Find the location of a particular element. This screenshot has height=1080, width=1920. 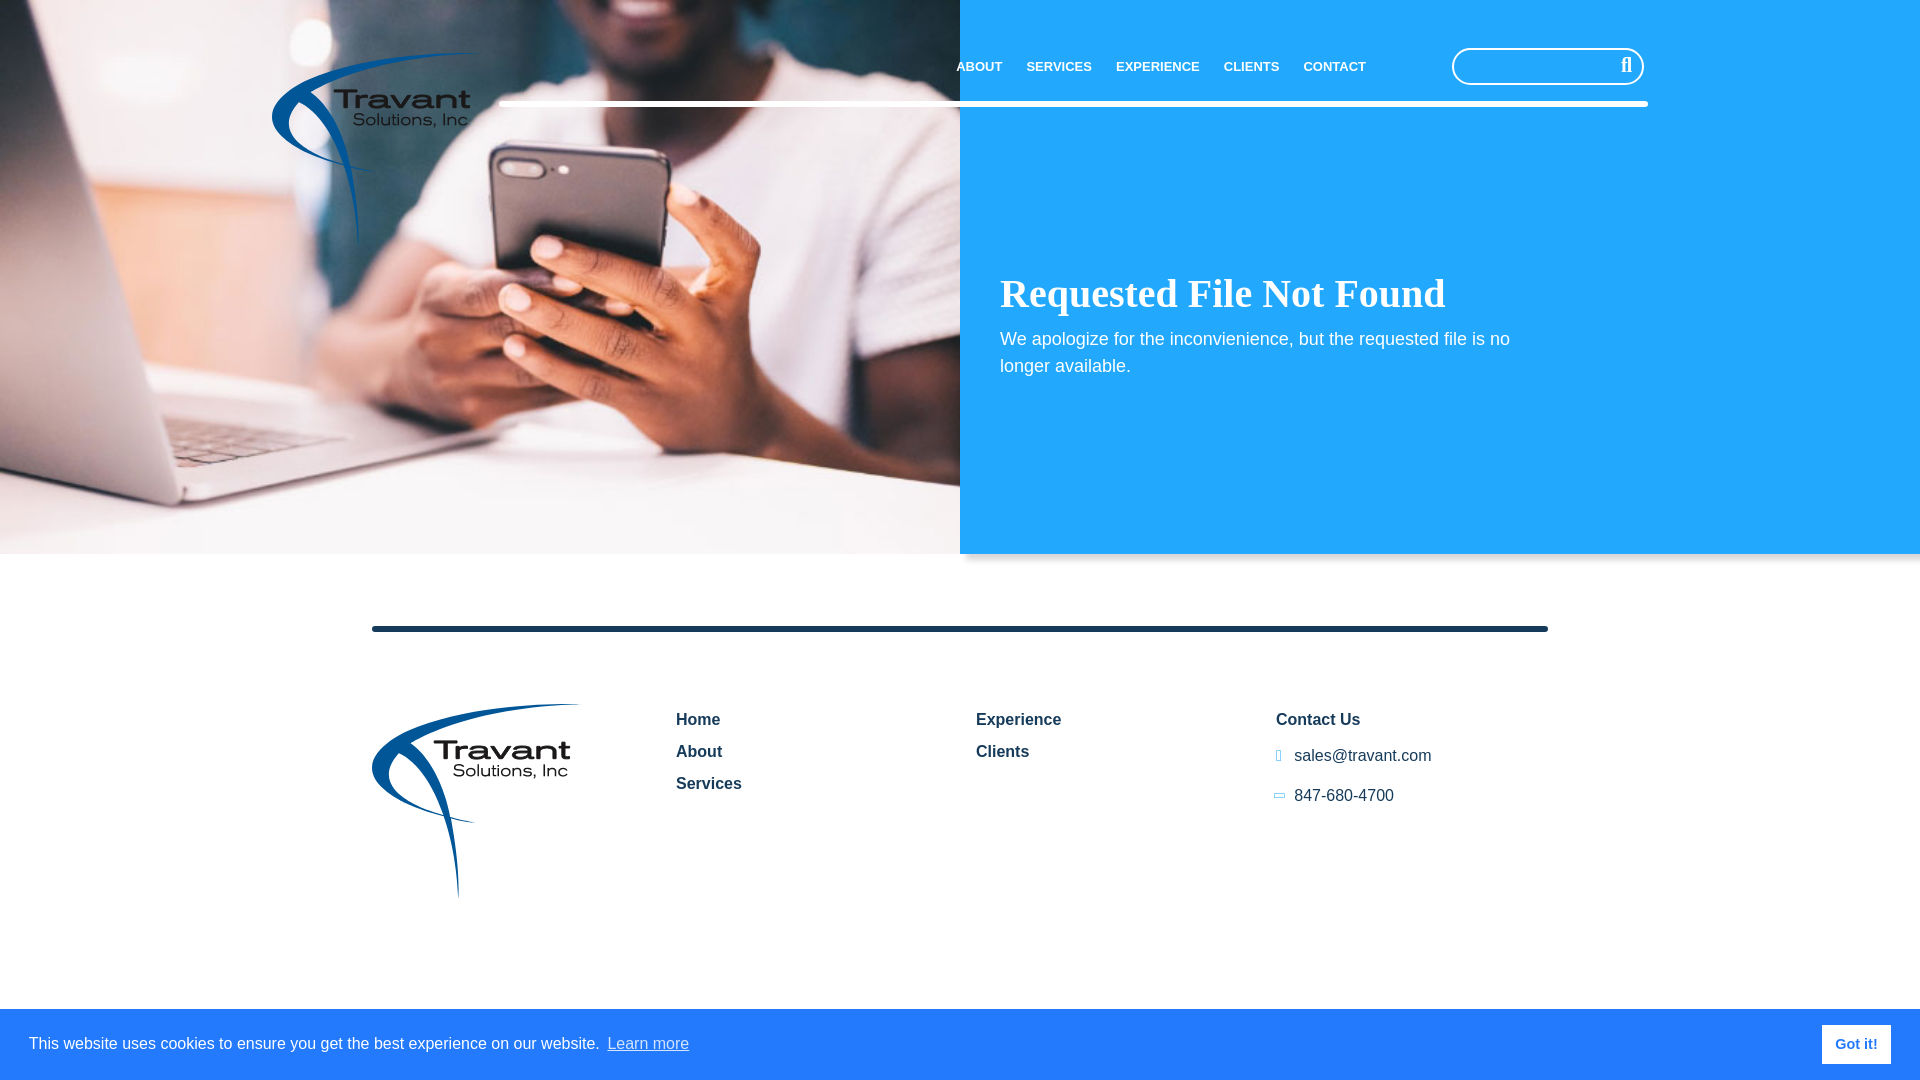

Clients is located at coordinates (1002, 752).